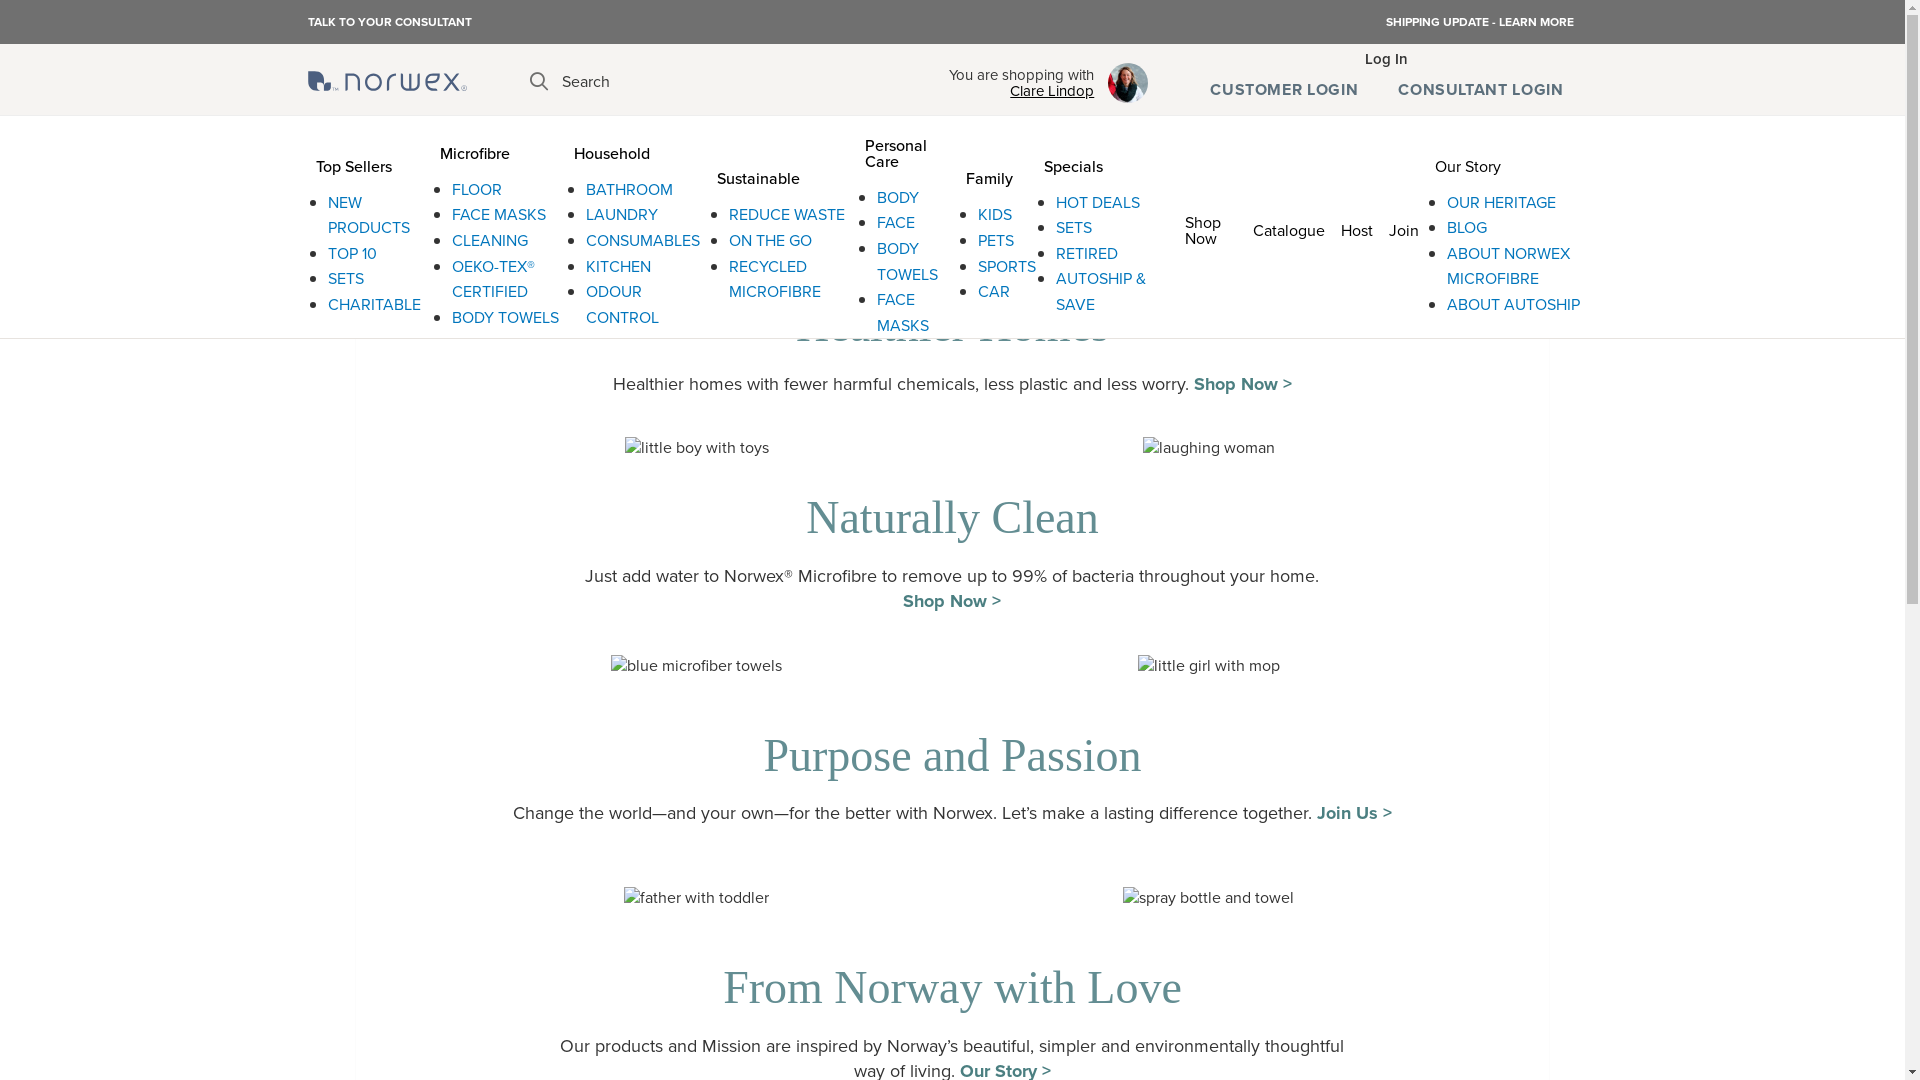 This screenshot has height=1080, width=1920. Describe the element at coordinates (996, 240) in the screenshot. I see `PETS` at that location.